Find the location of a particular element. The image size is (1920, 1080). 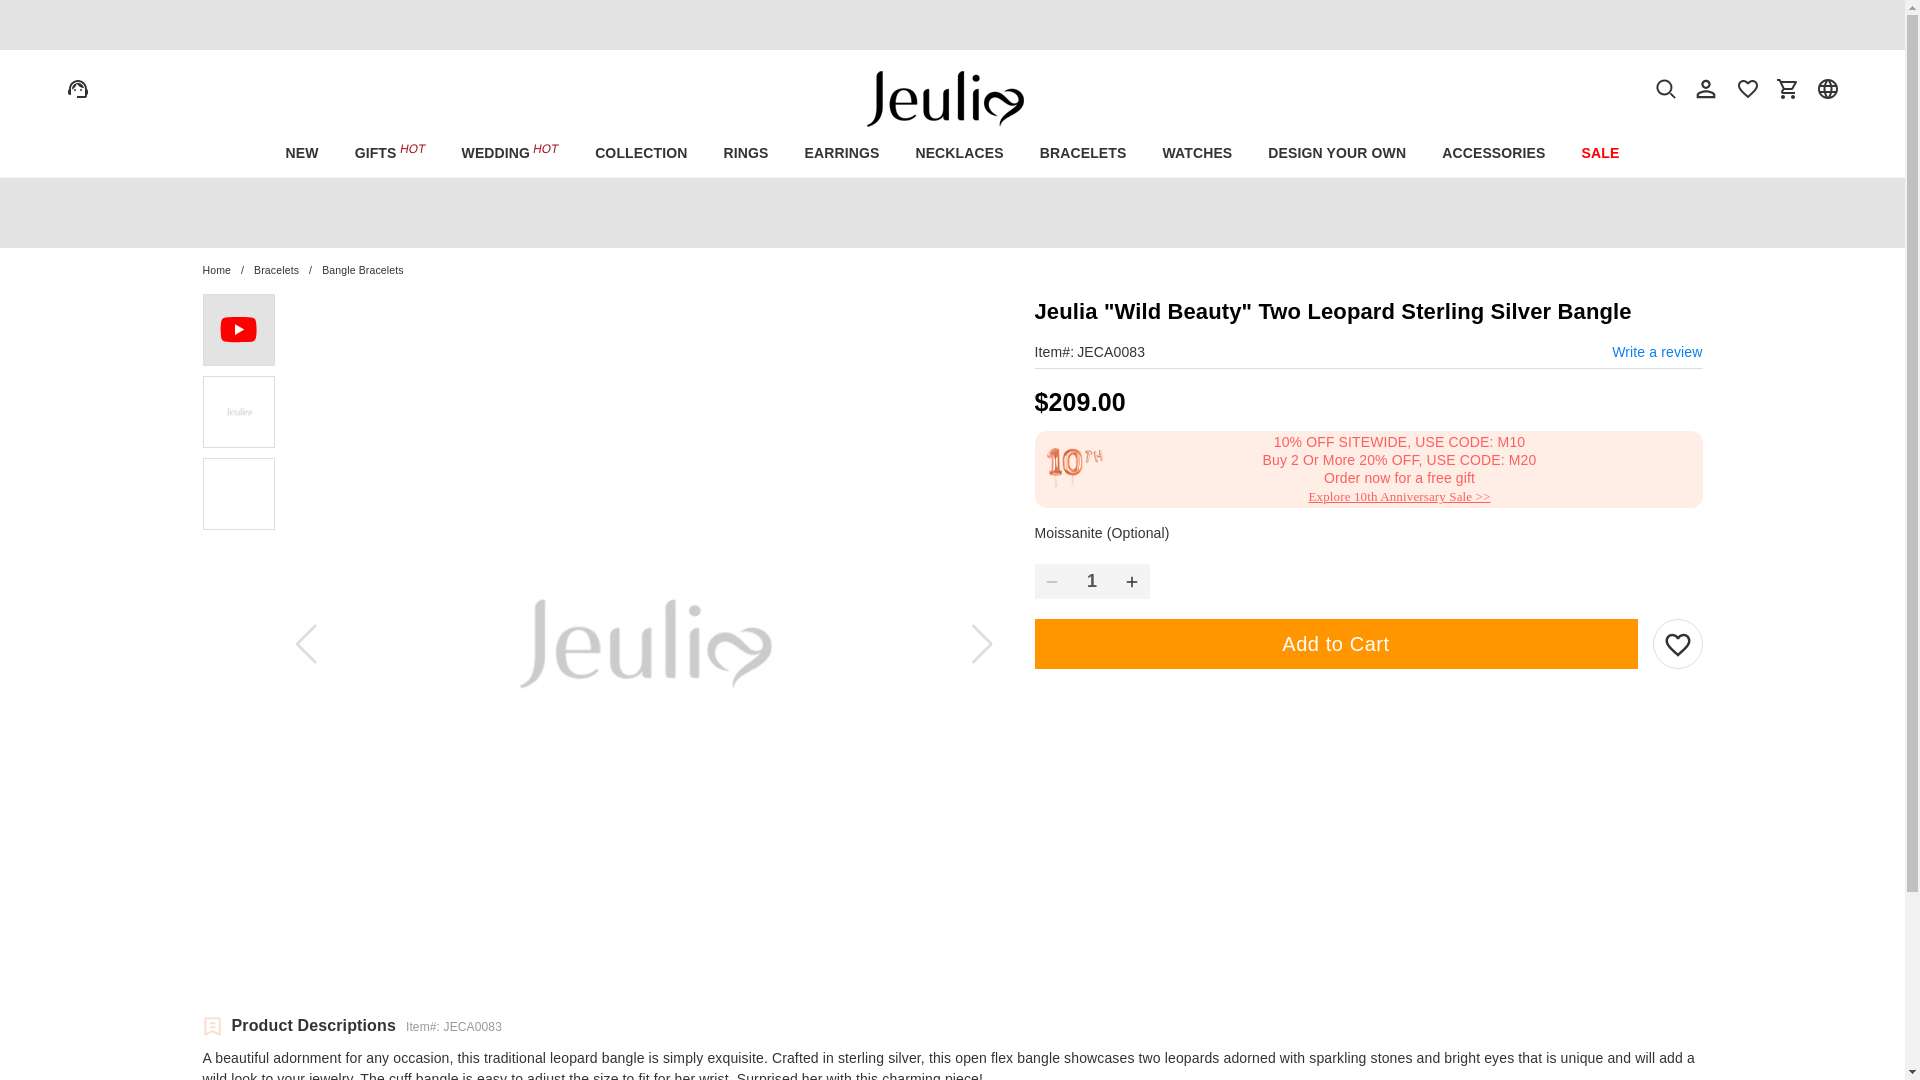

Write a review is located at coordinates (1656, 352).